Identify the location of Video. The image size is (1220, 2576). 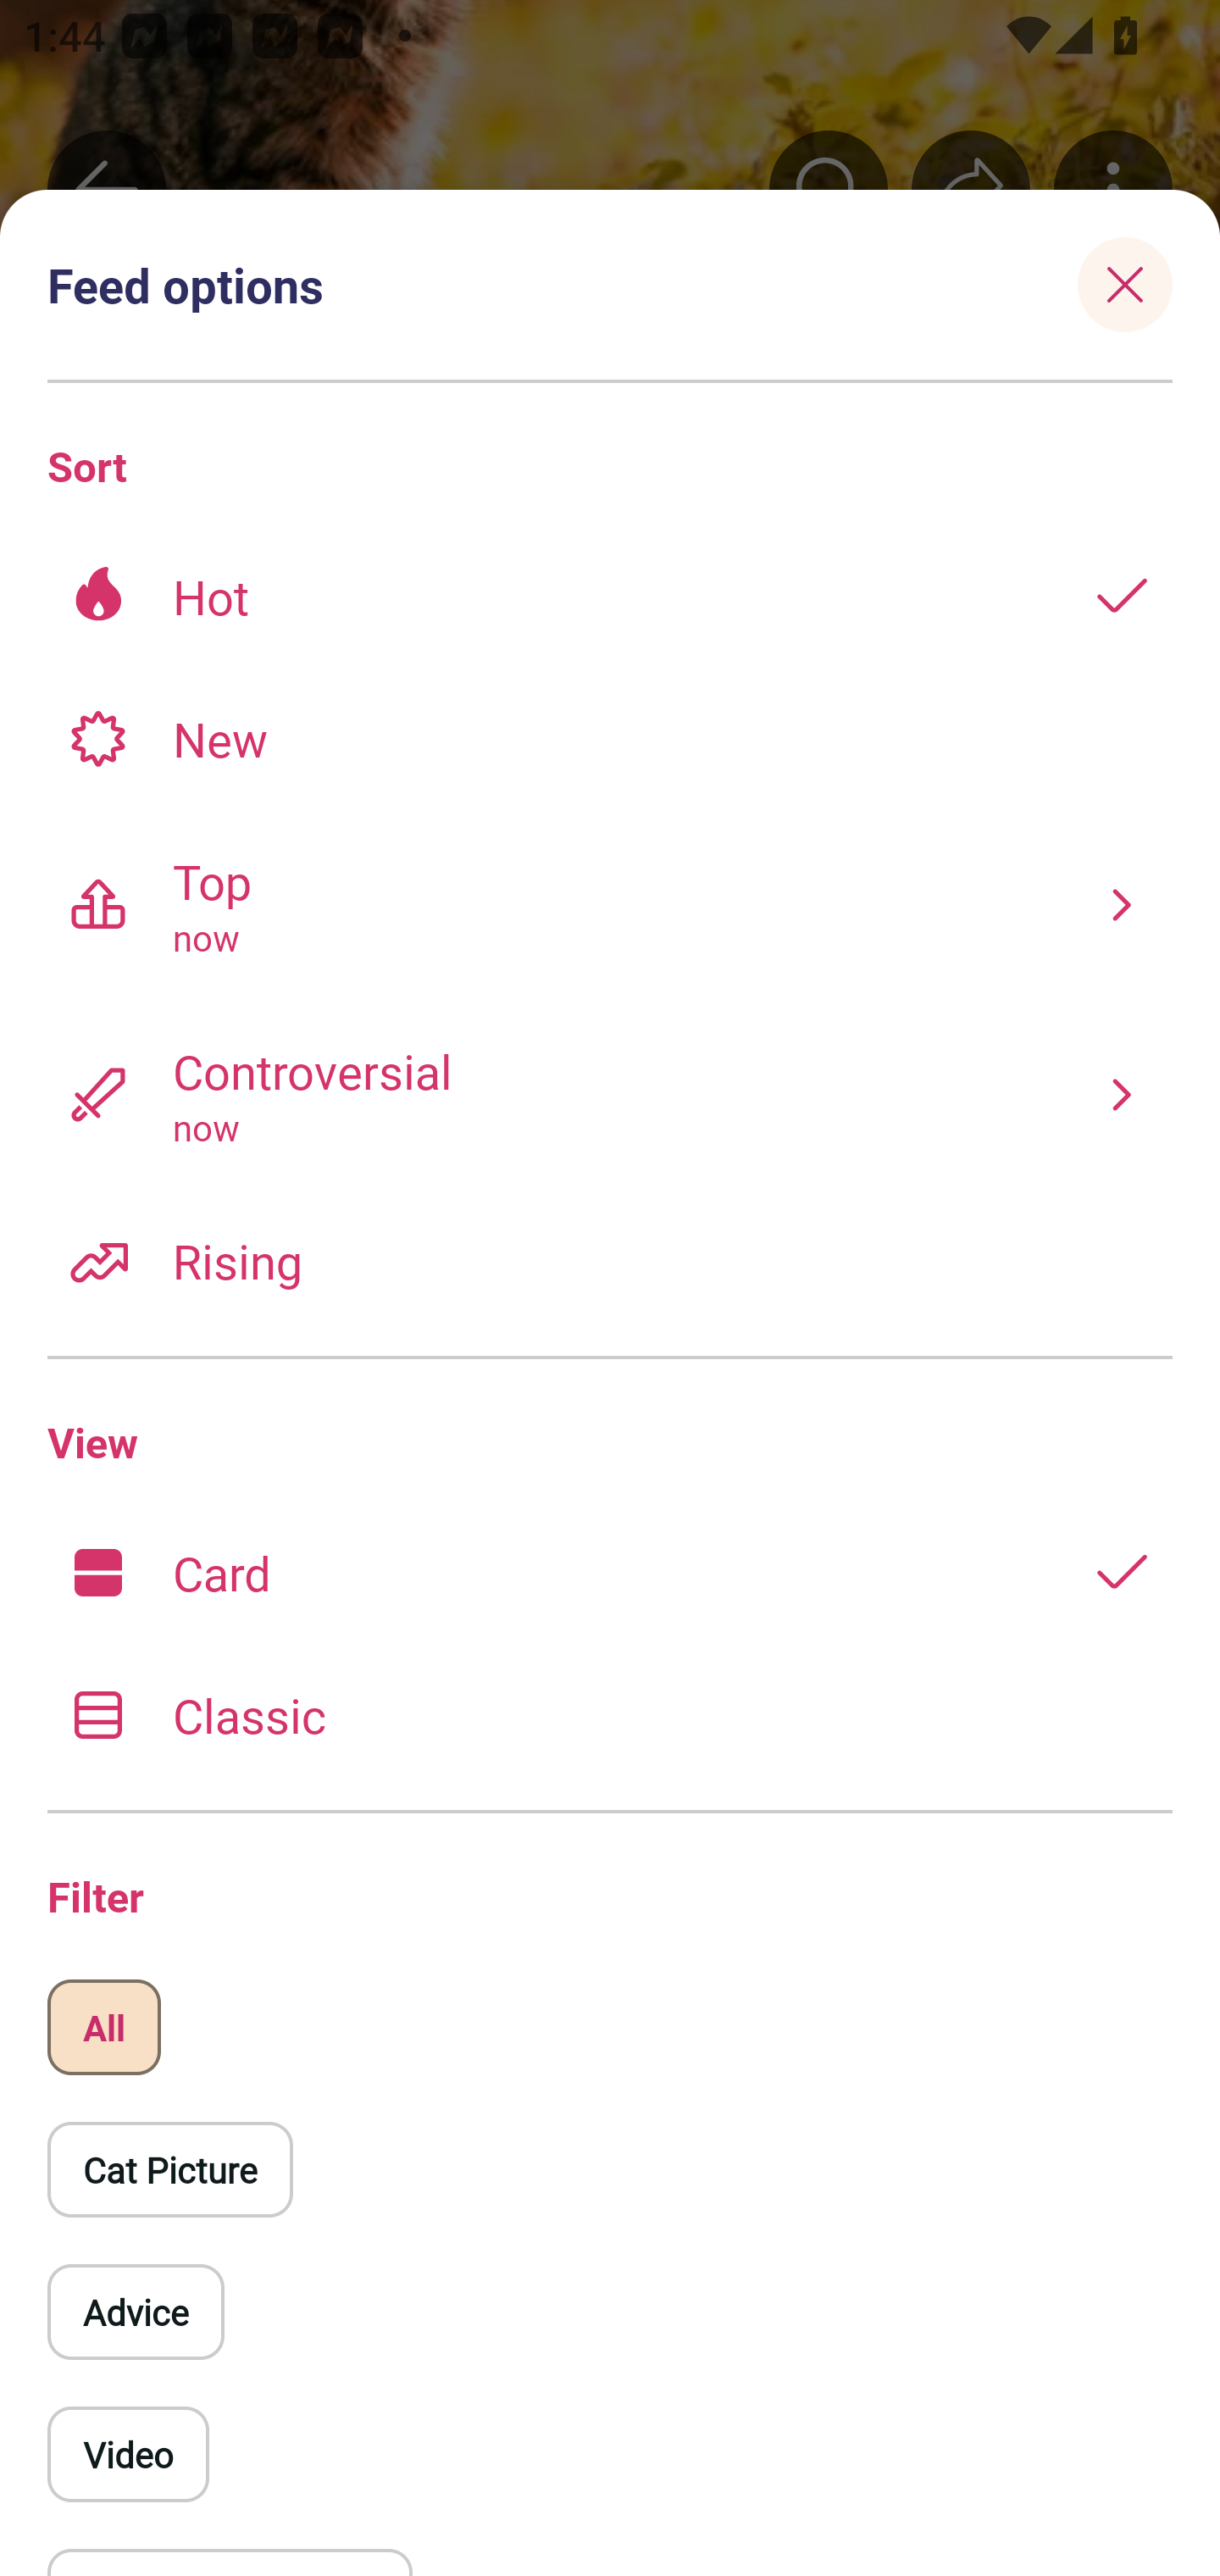
(129, 2454).